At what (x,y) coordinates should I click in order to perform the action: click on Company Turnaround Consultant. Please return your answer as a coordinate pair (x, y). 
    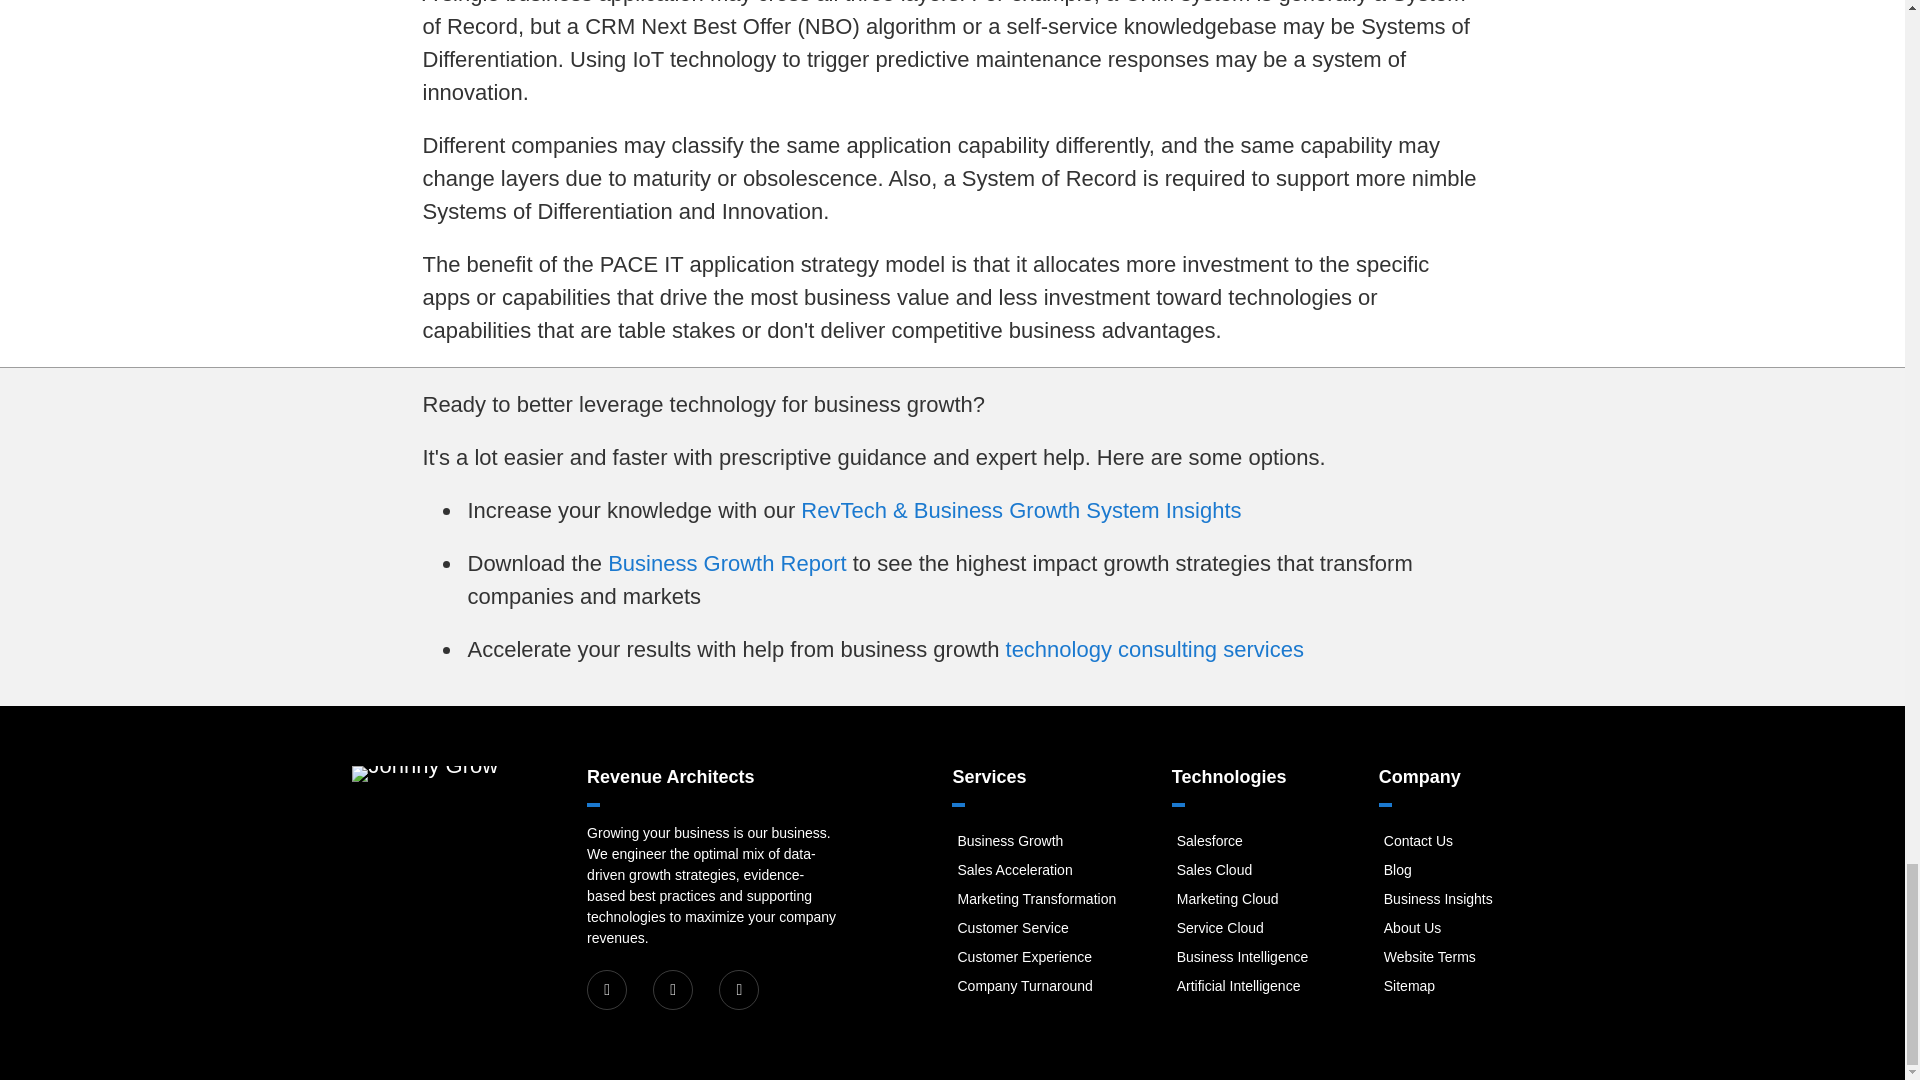
    Looking at the image, I should click on (1024, 986).